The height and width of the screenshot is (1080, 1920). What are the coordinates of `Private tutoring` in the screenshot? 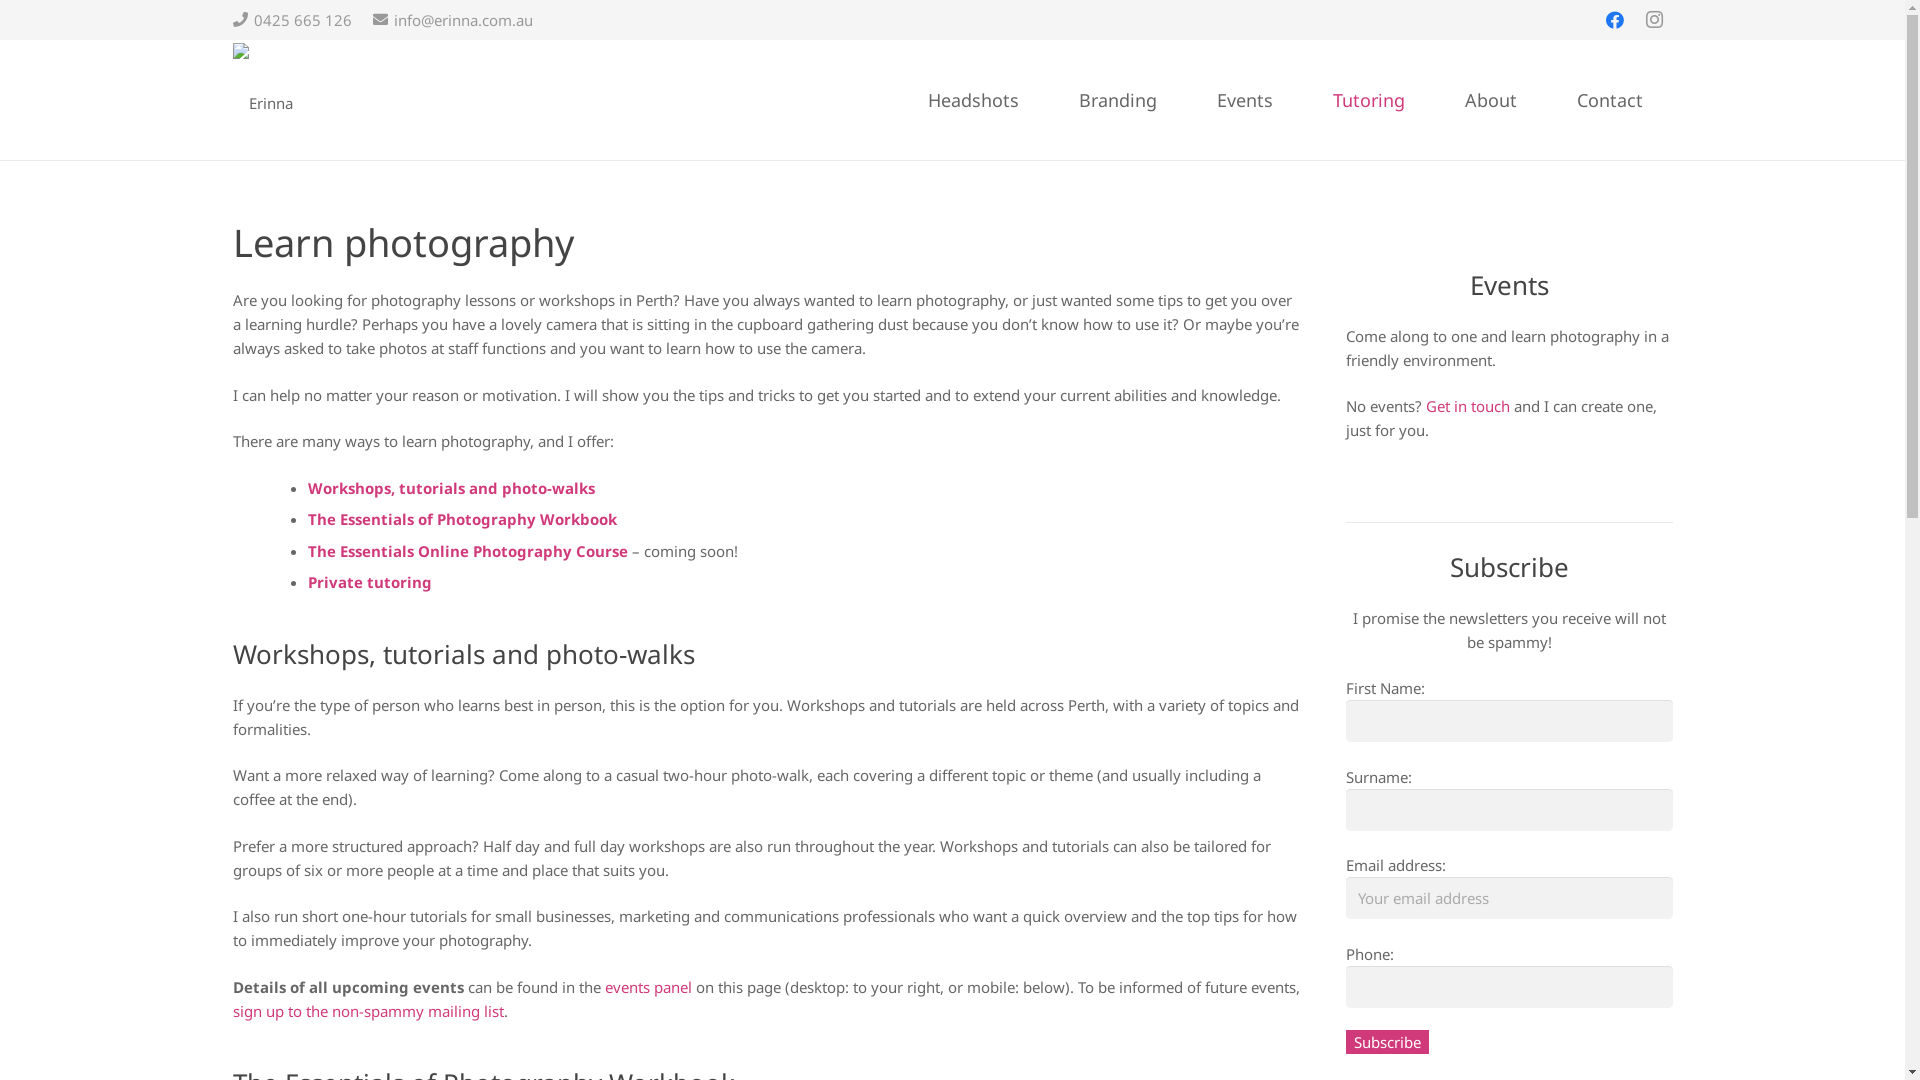 It's located at (370, 582).